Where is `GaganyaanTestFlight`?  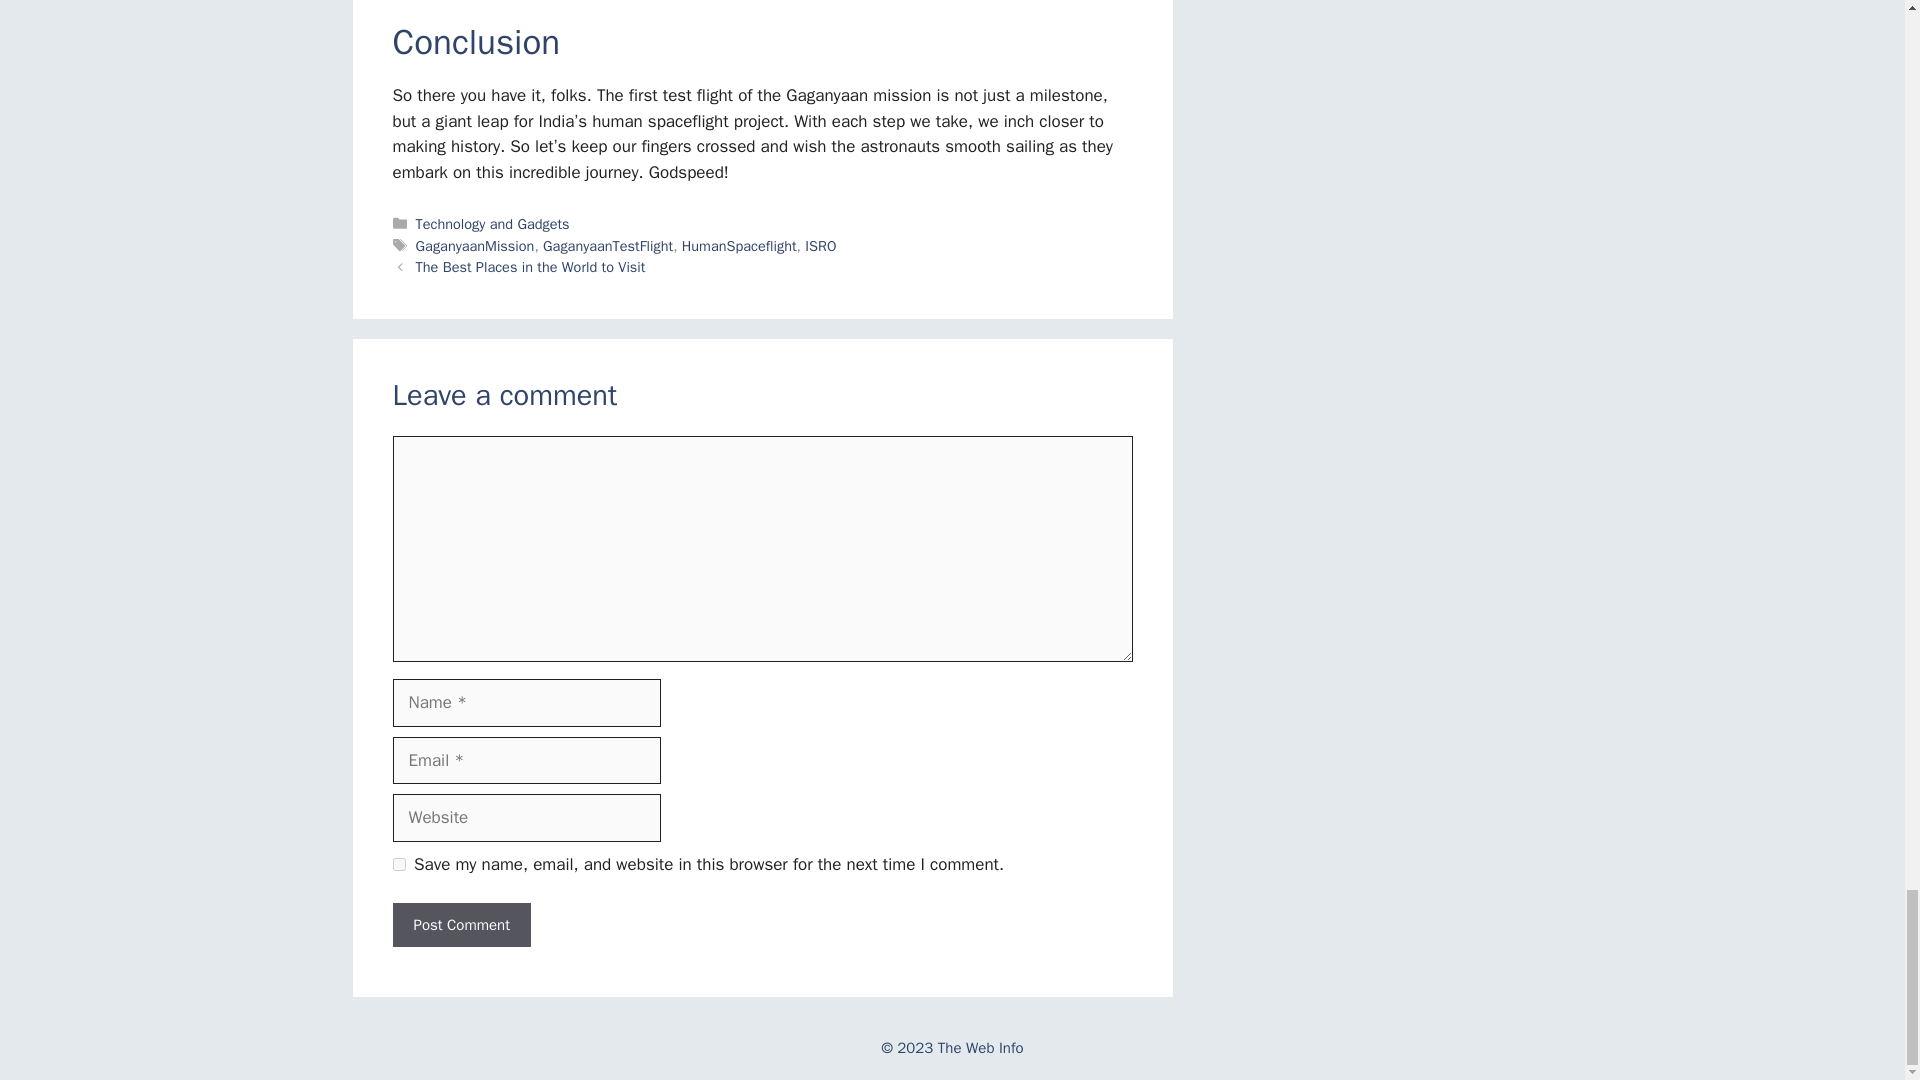 GaganyaanTestFlight is located at coordinates (608, 245).